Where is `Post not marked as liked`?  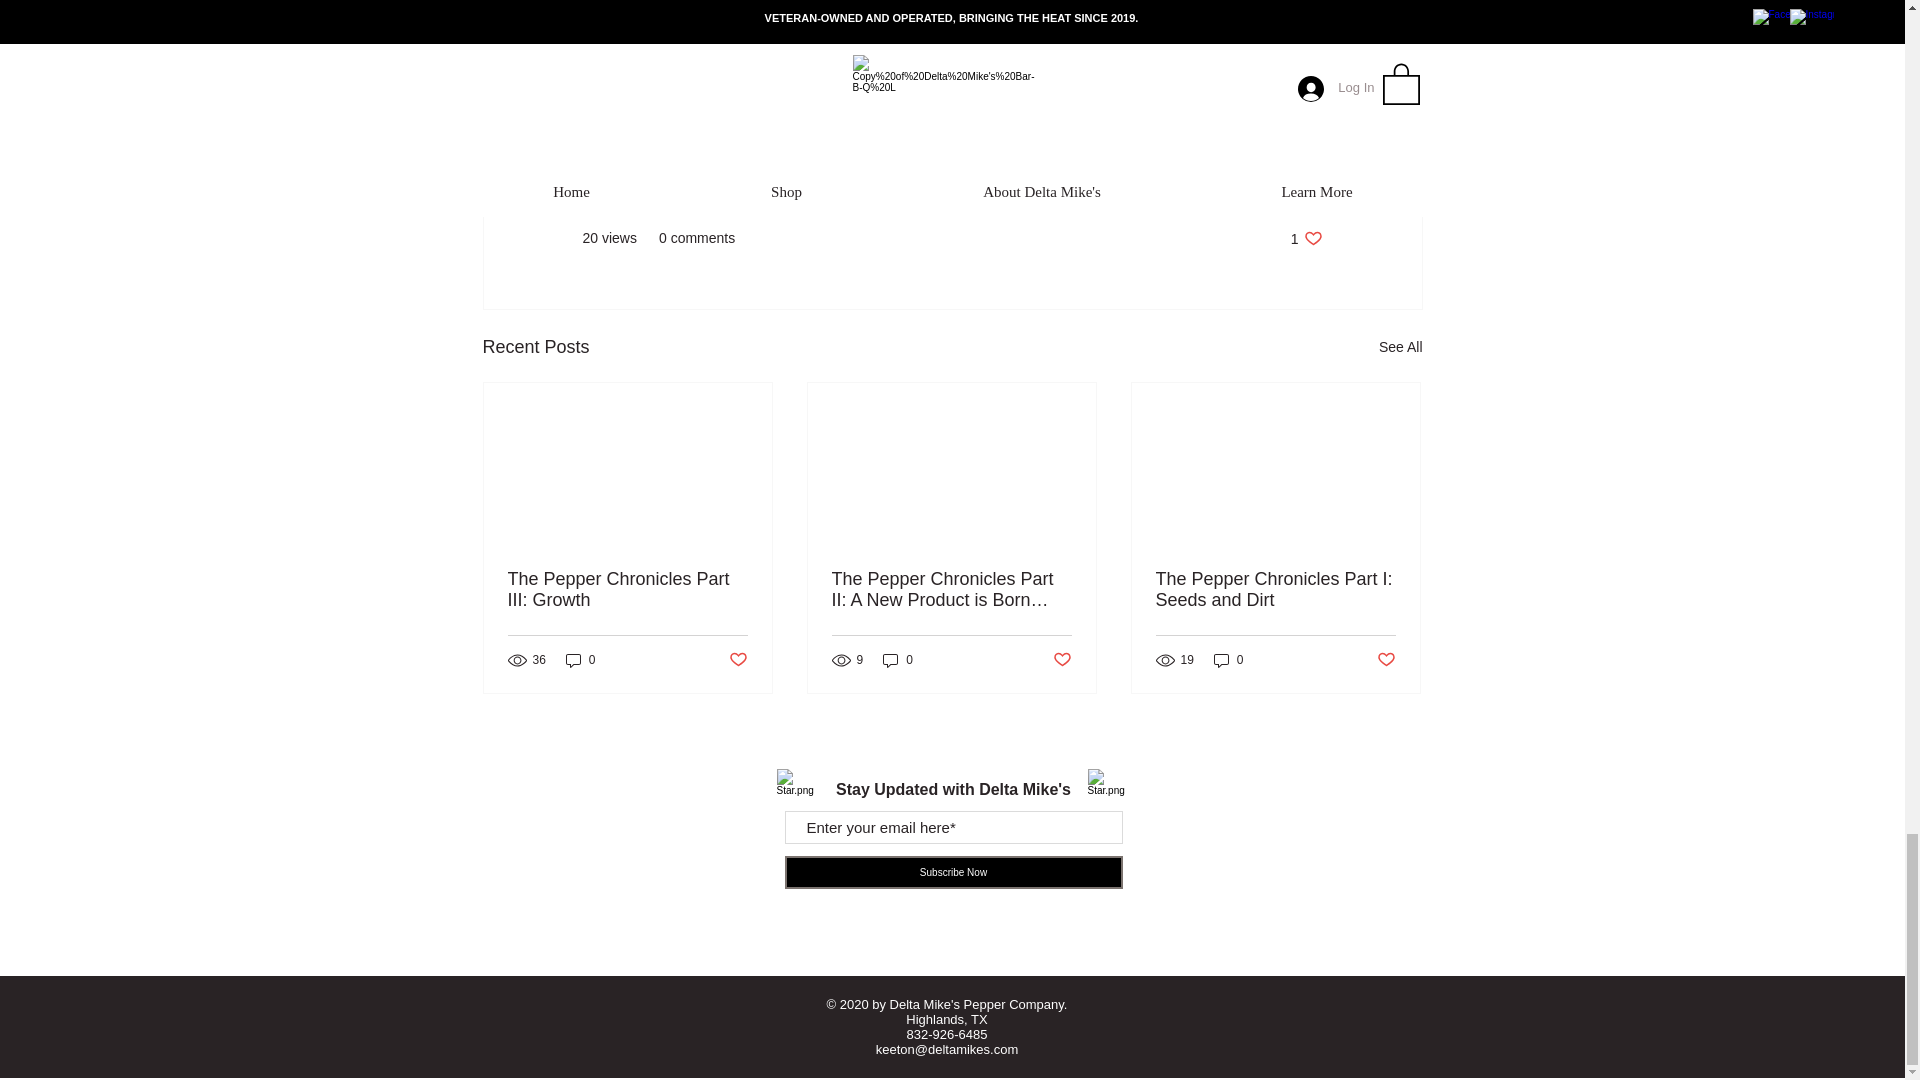
Post not marked as liked is located at coordinates (1400, 346).